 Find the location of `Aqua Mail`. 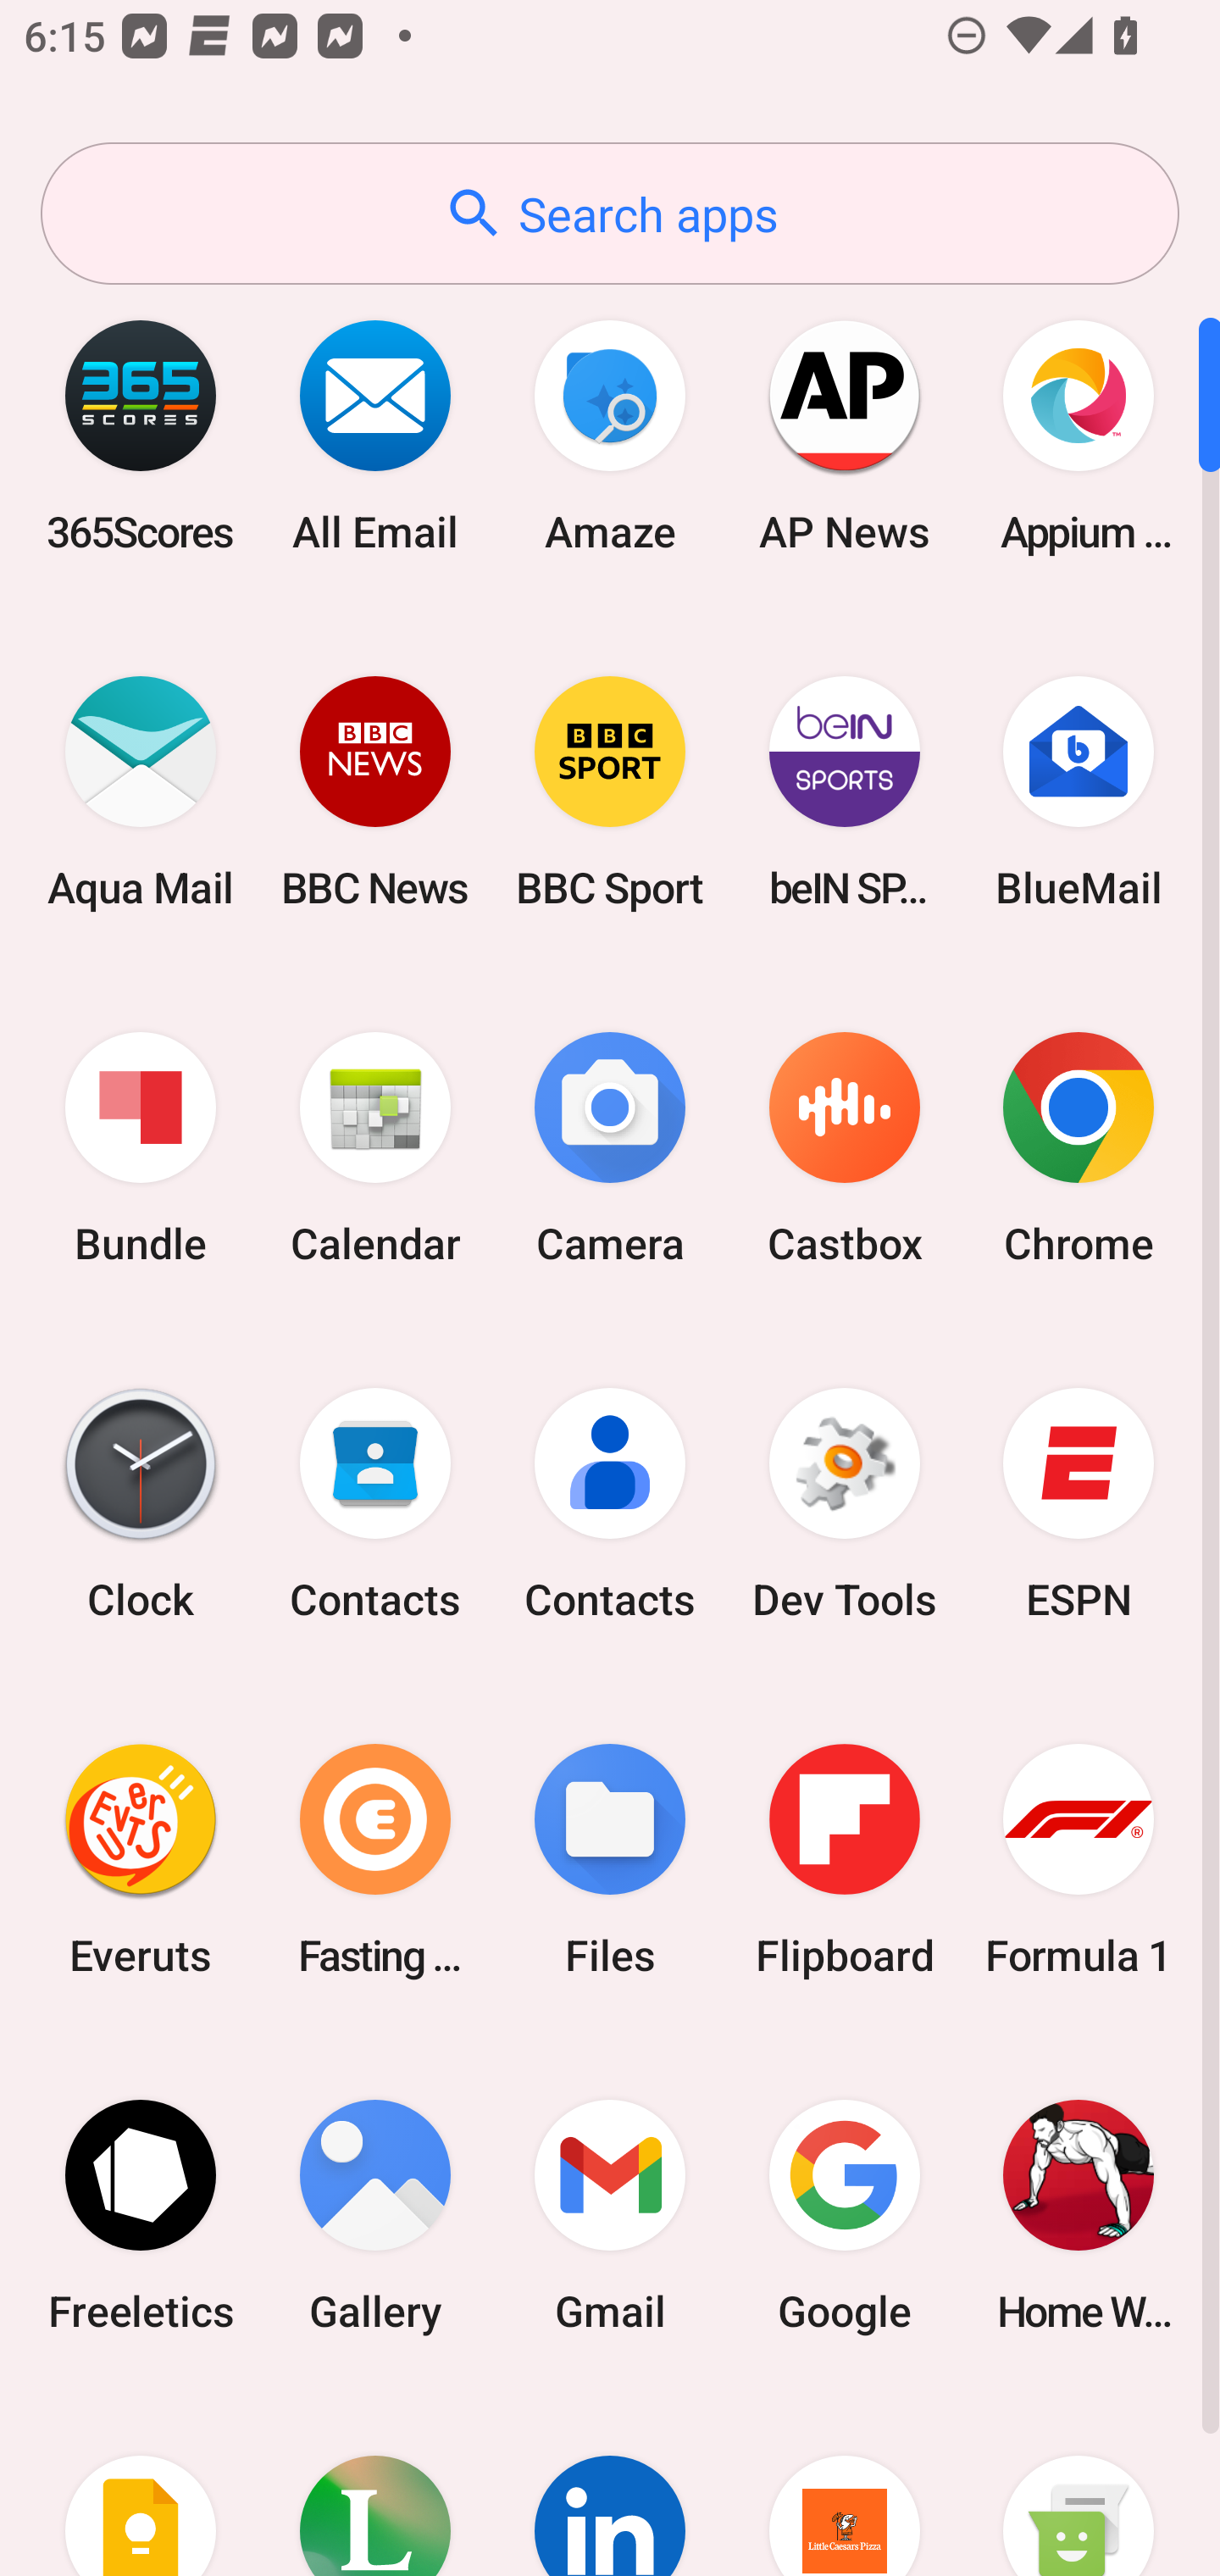

Aqua Mail is located at coordinates (141, 791).